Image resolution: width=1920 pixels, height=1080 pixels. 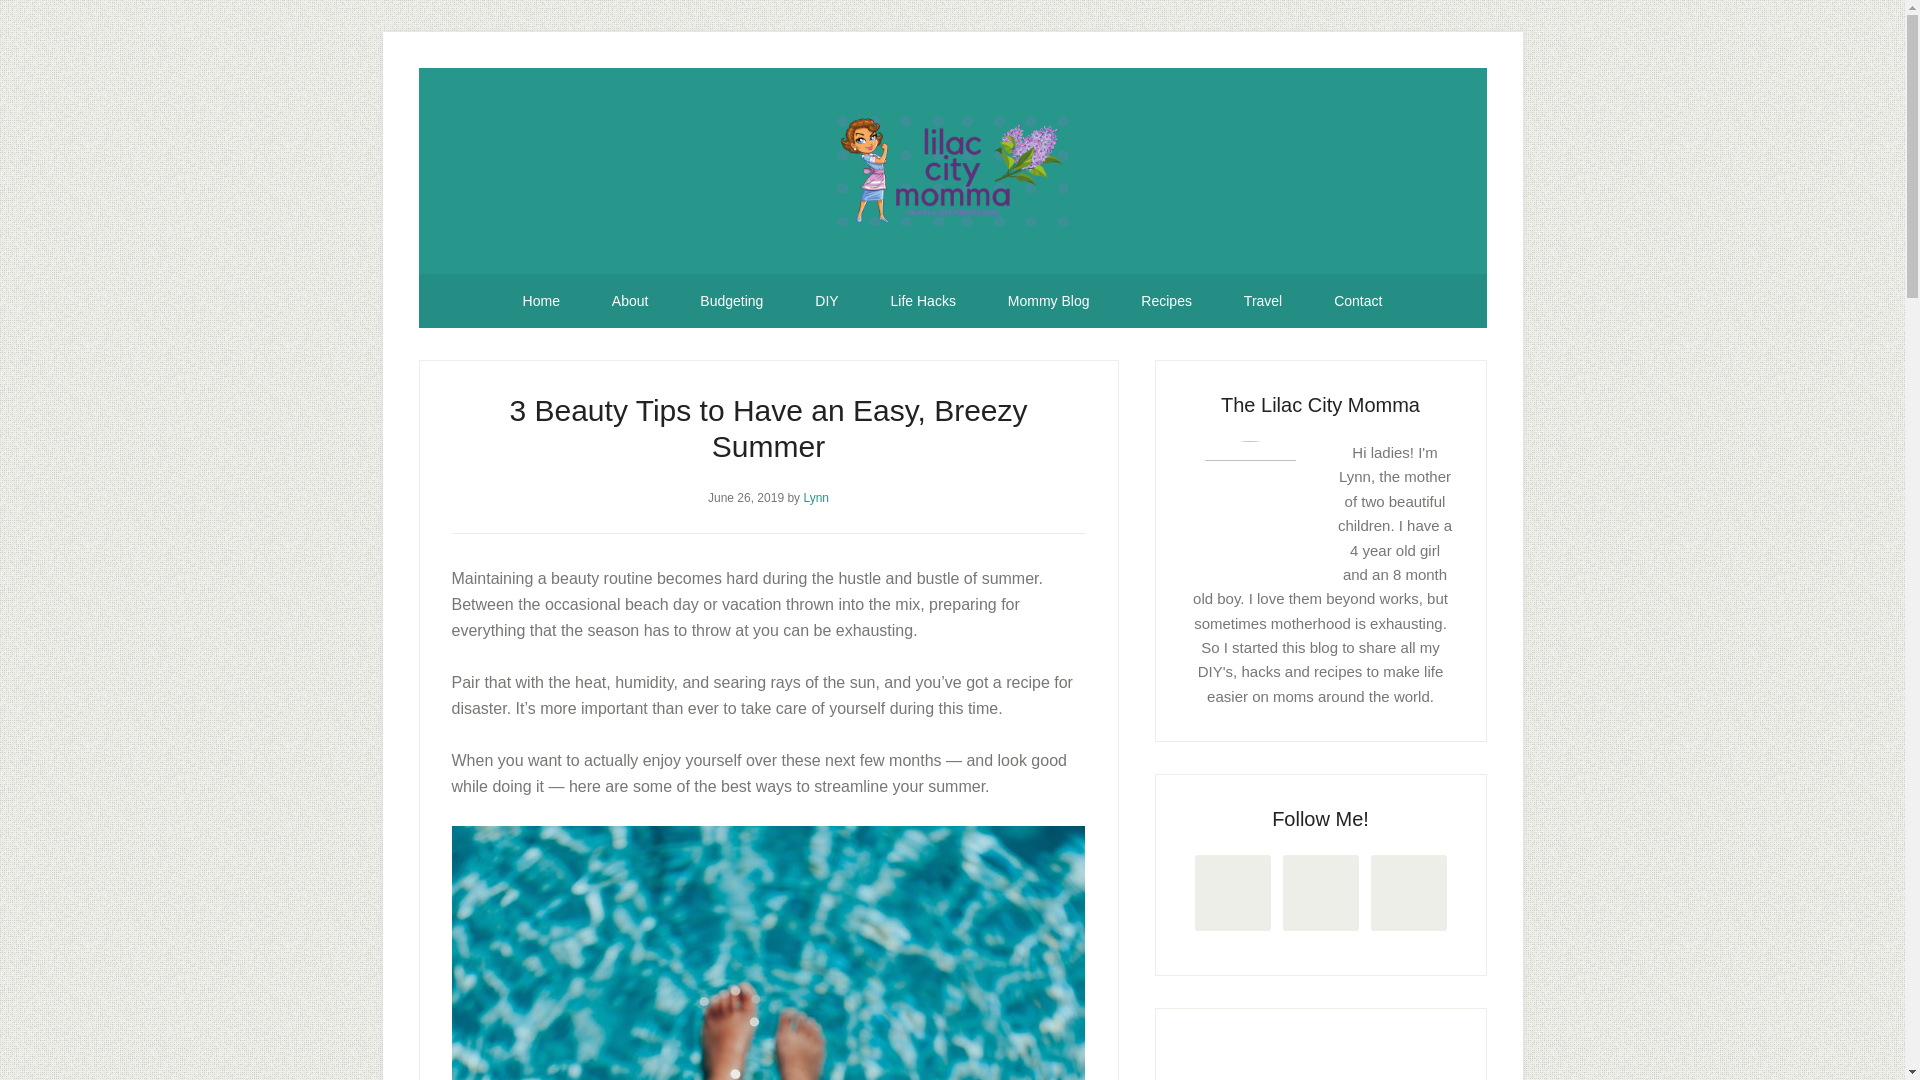 What do you see at coordinates (1357, 301) in the screenshot?
I see `Contact` at bounding box center [1357, 301].